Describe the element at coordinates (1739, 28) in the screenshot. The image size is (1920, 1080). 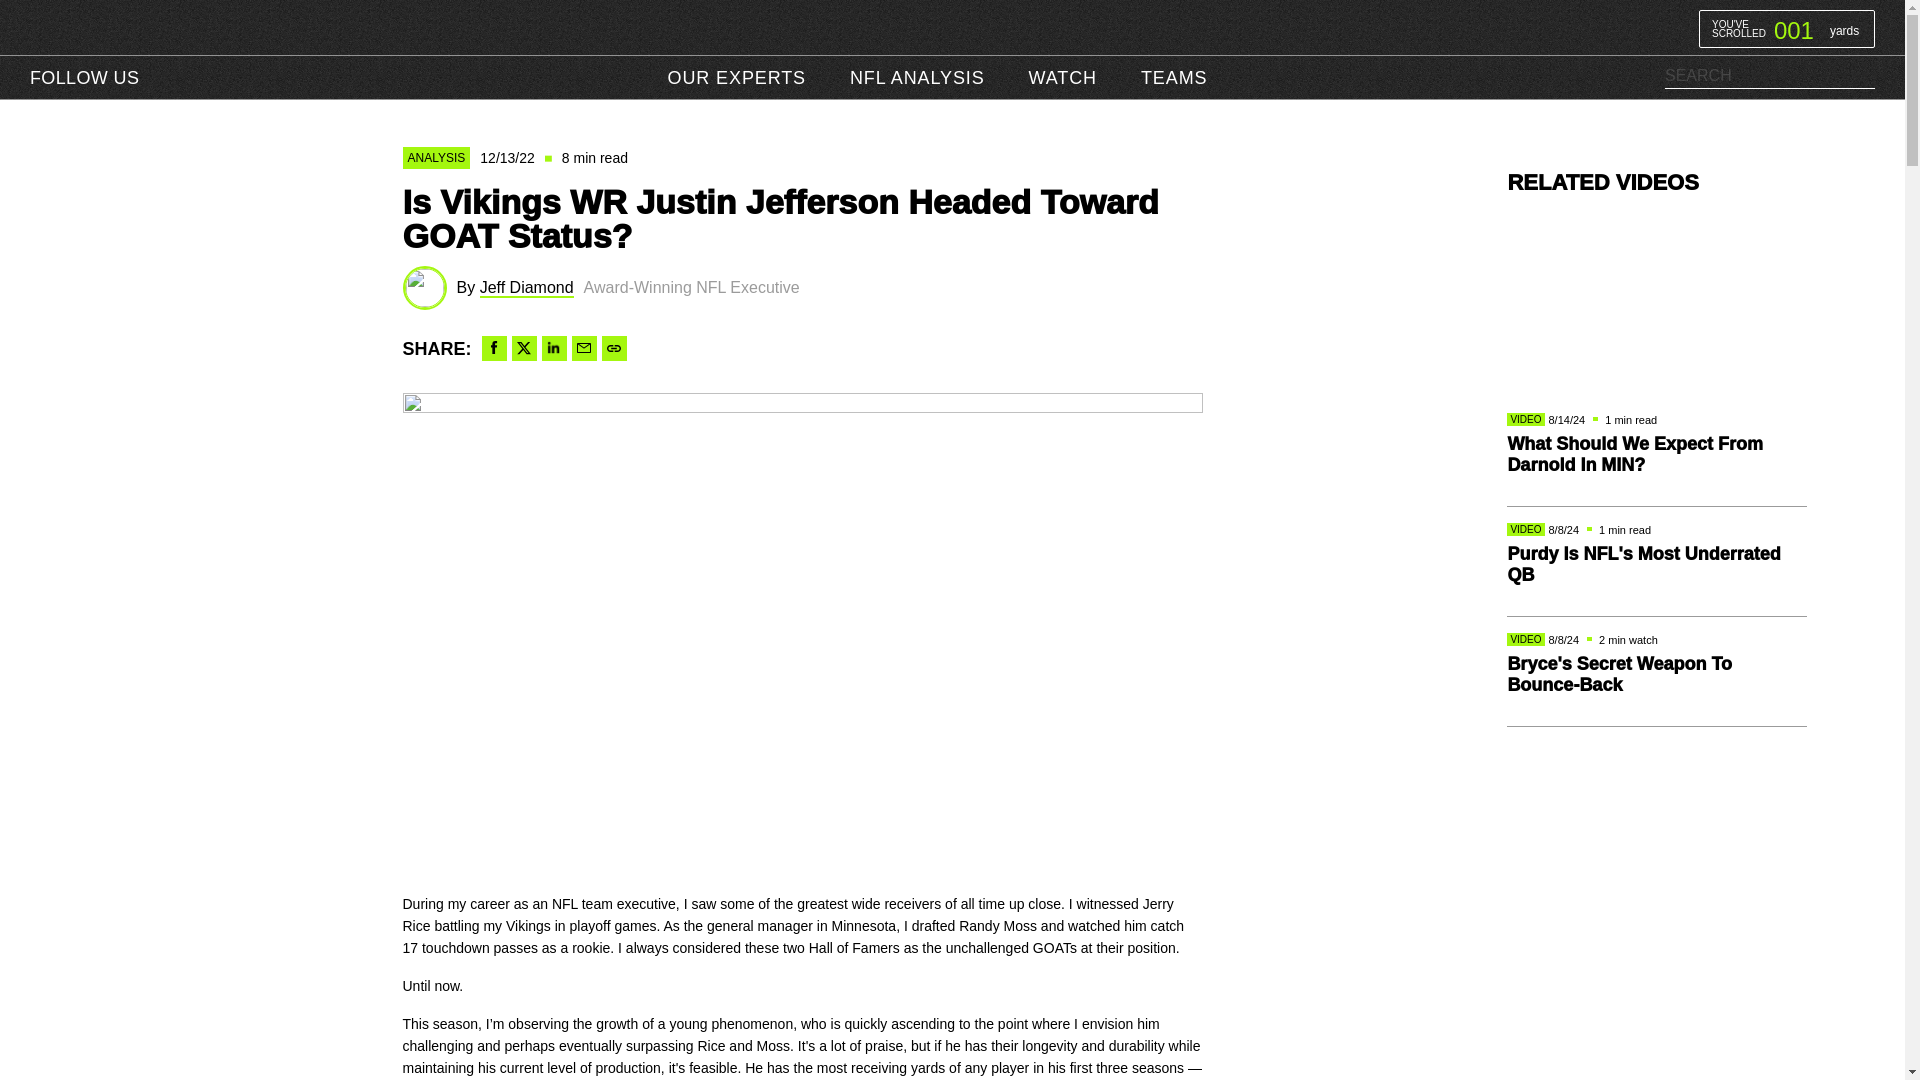
I see `OUR EXPERTS` at that location.